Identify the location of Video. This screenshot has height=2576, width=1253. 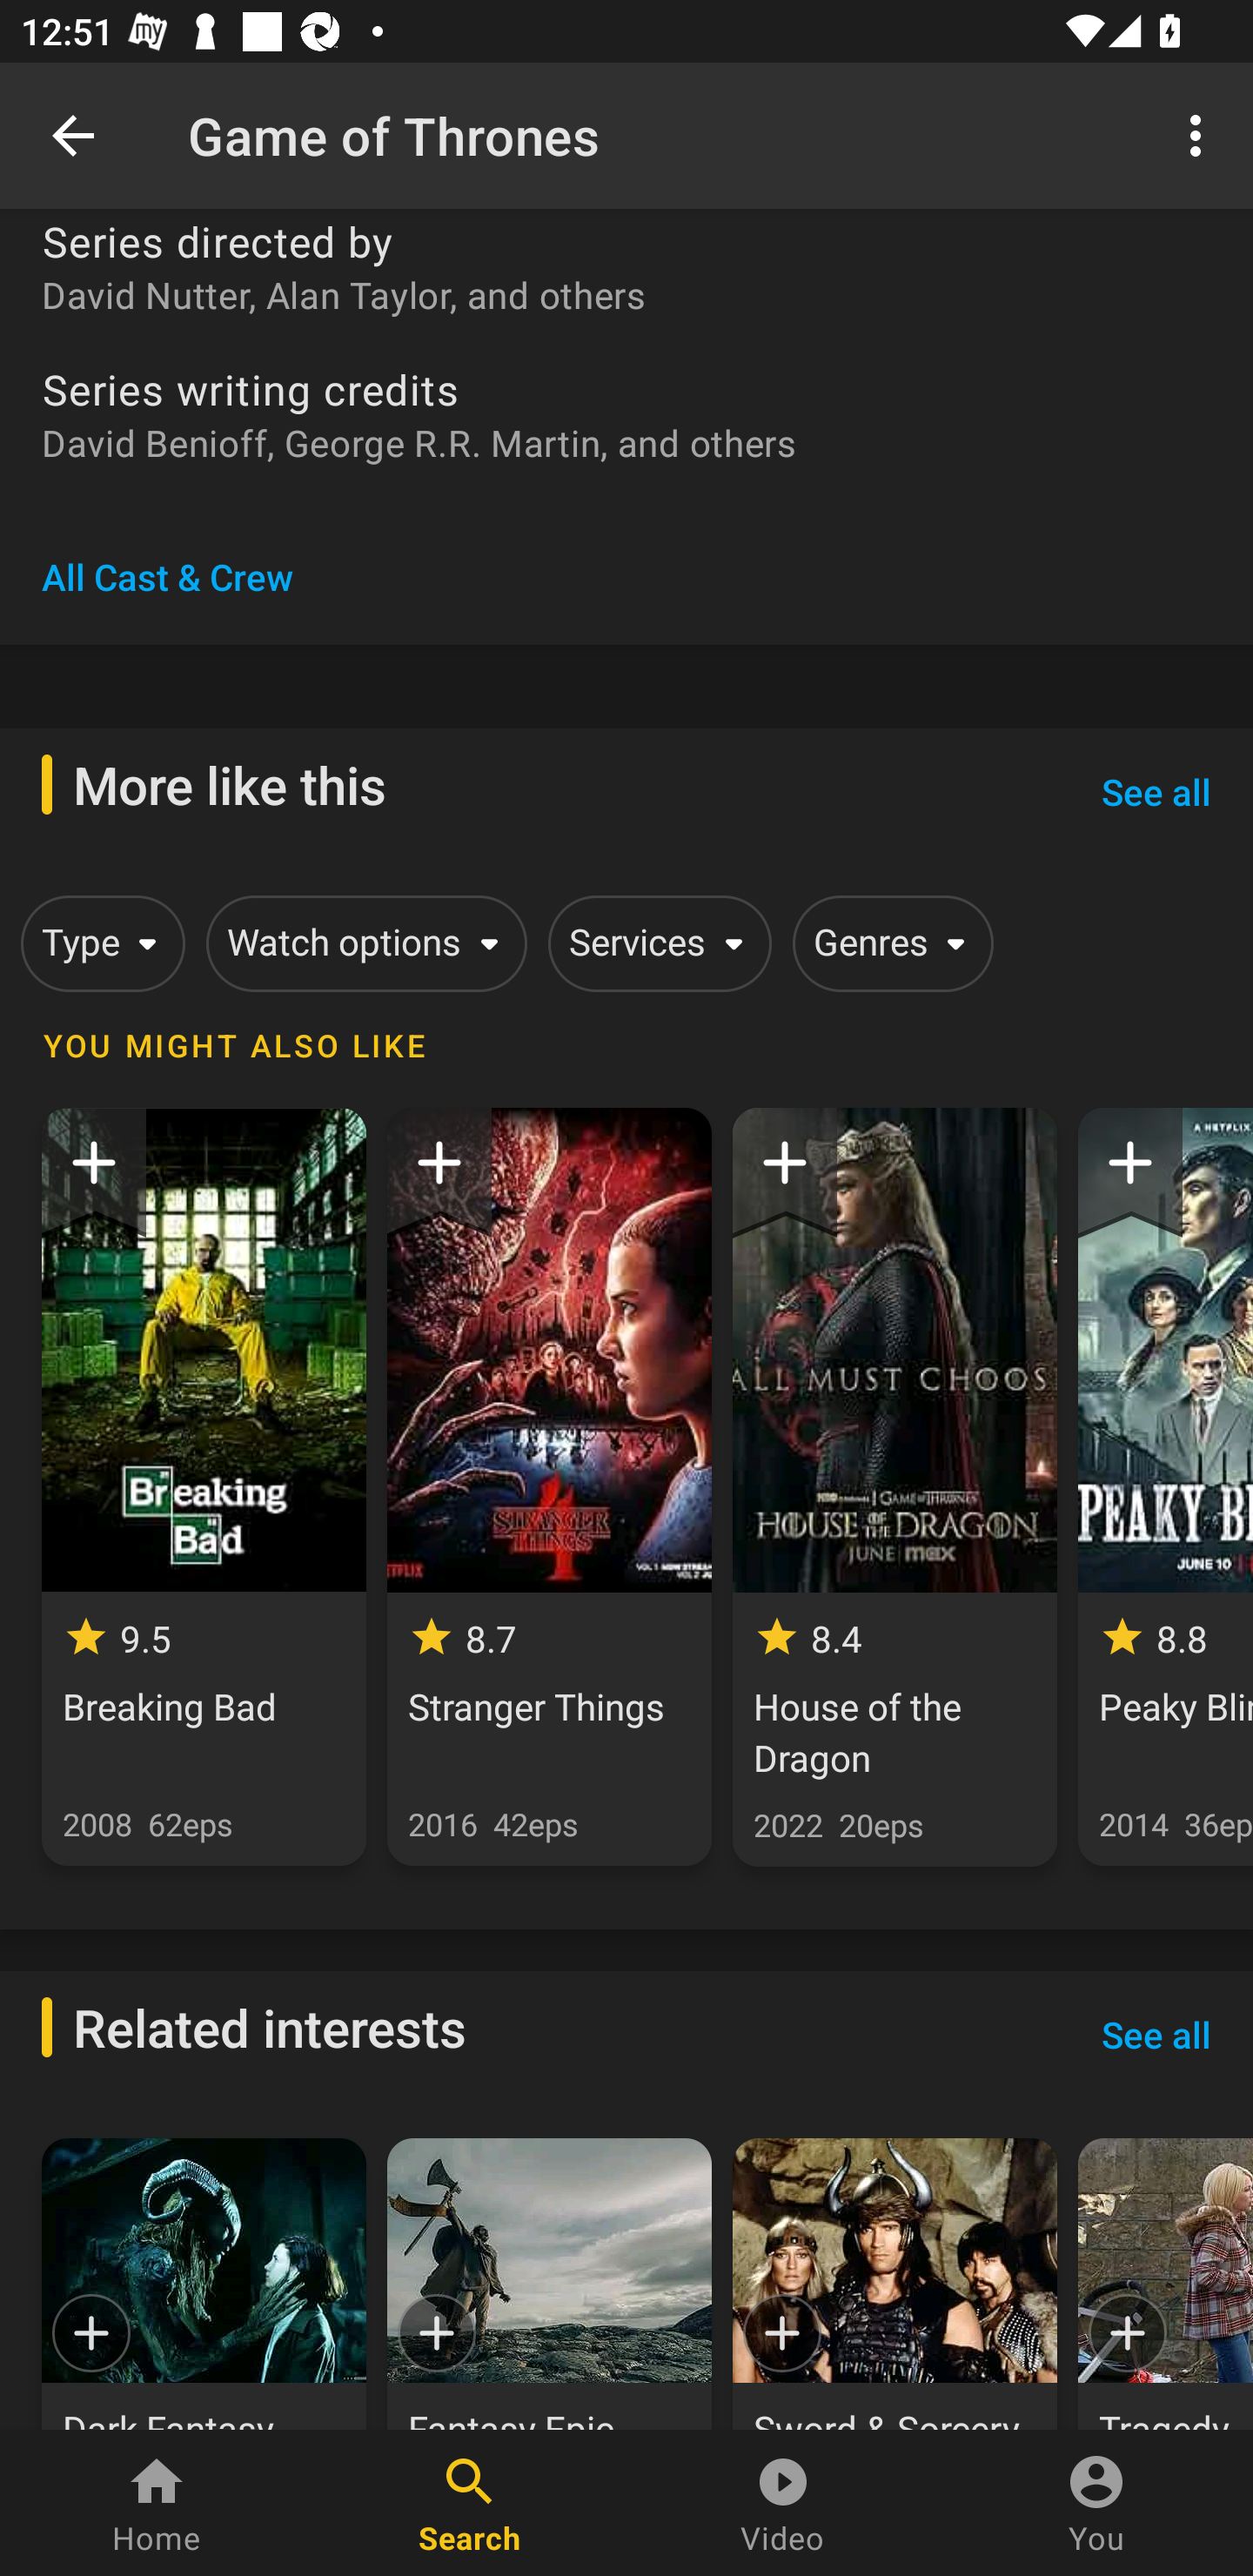
(783, 2503).